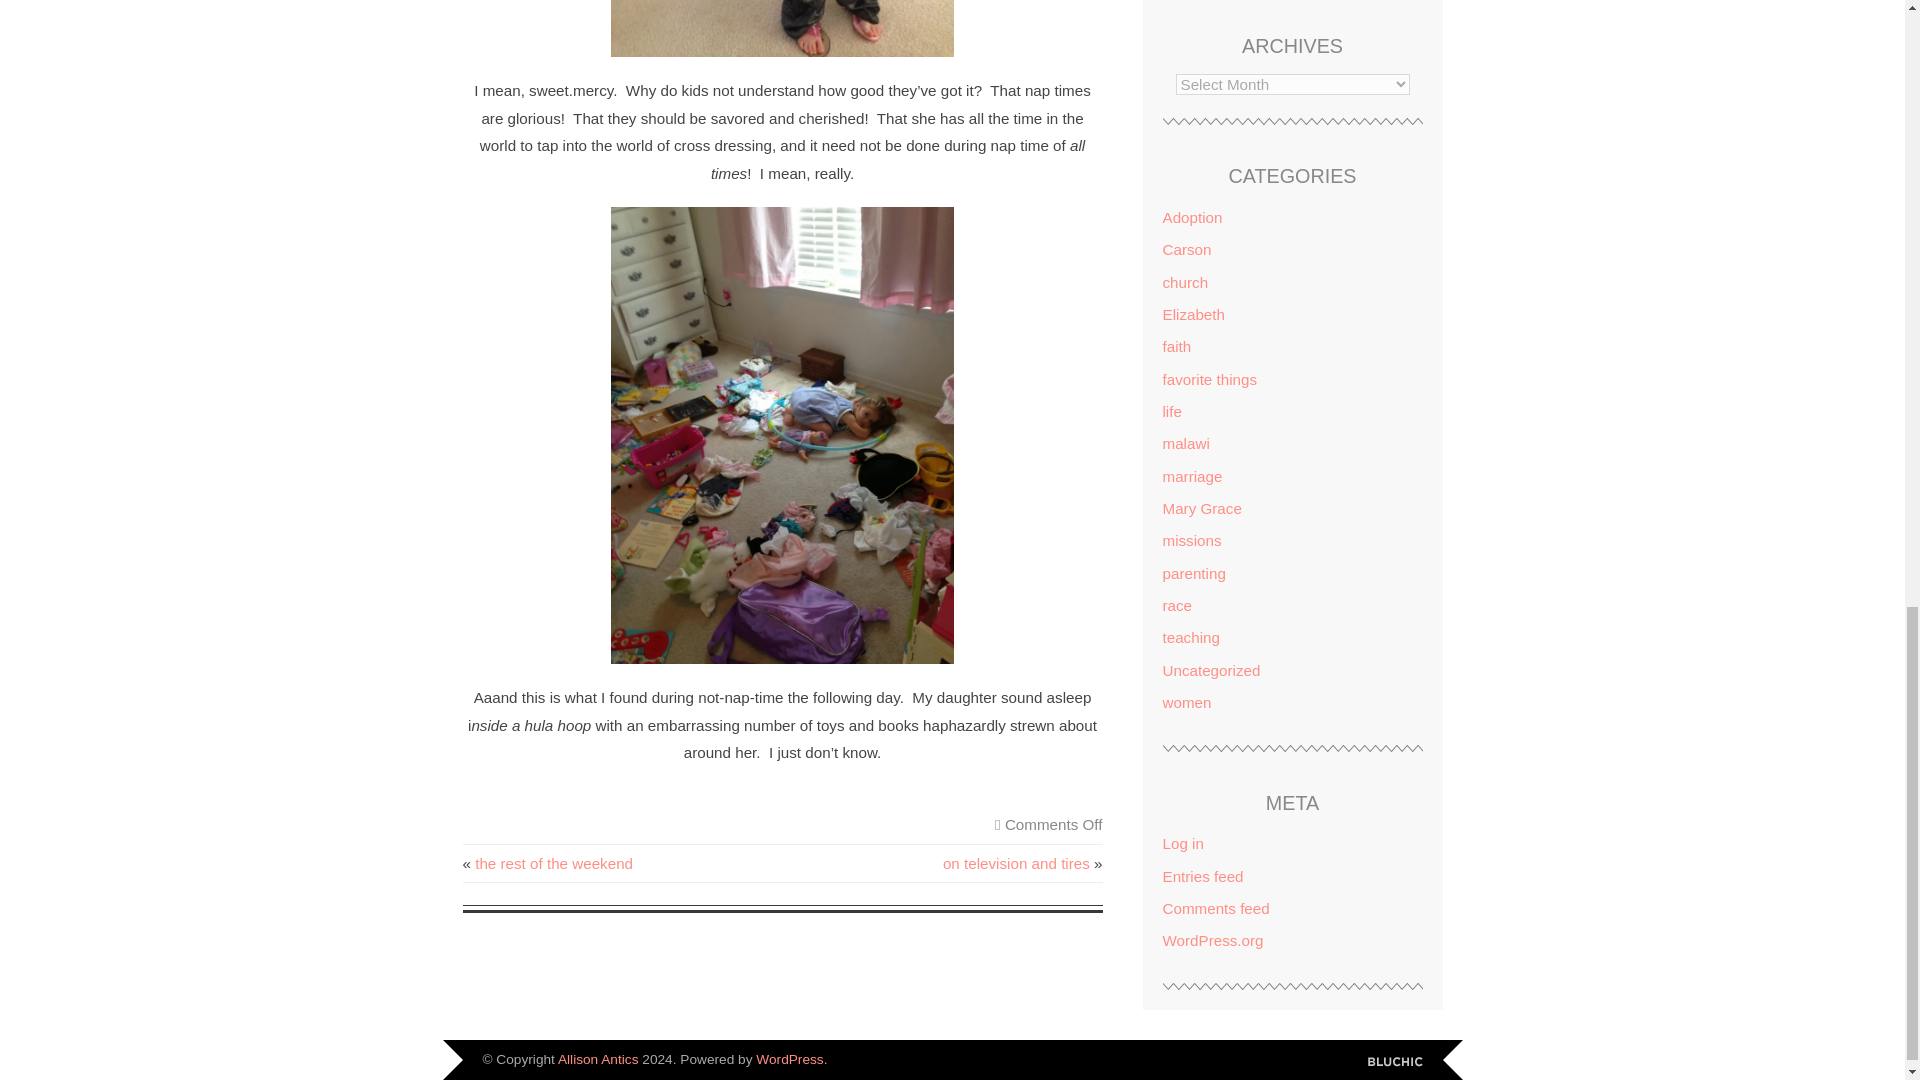  Describe the element at coordinates (1191, 540) in the screenshot. I see `missions` at that location.